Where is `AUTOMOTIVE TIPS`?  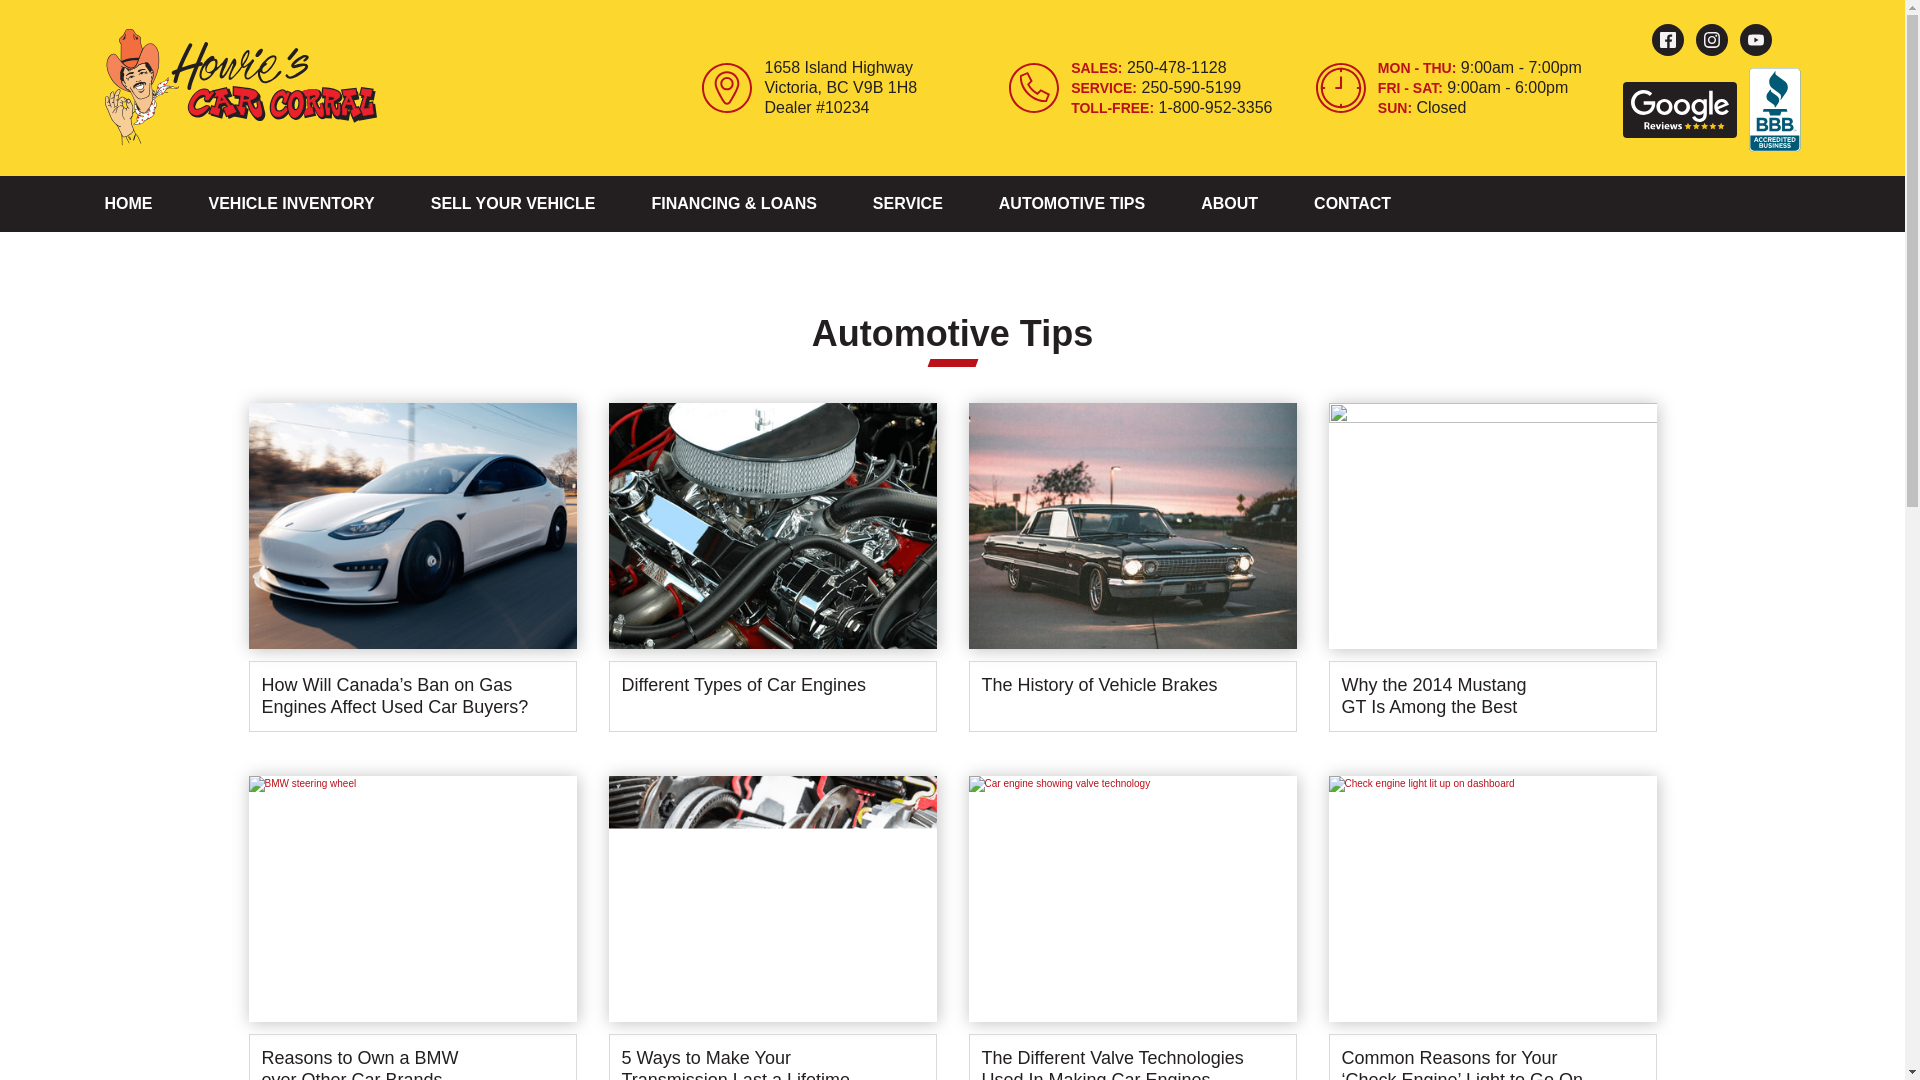 AUTOMOTIVE TIPS is located at coordinates (1071, 204).